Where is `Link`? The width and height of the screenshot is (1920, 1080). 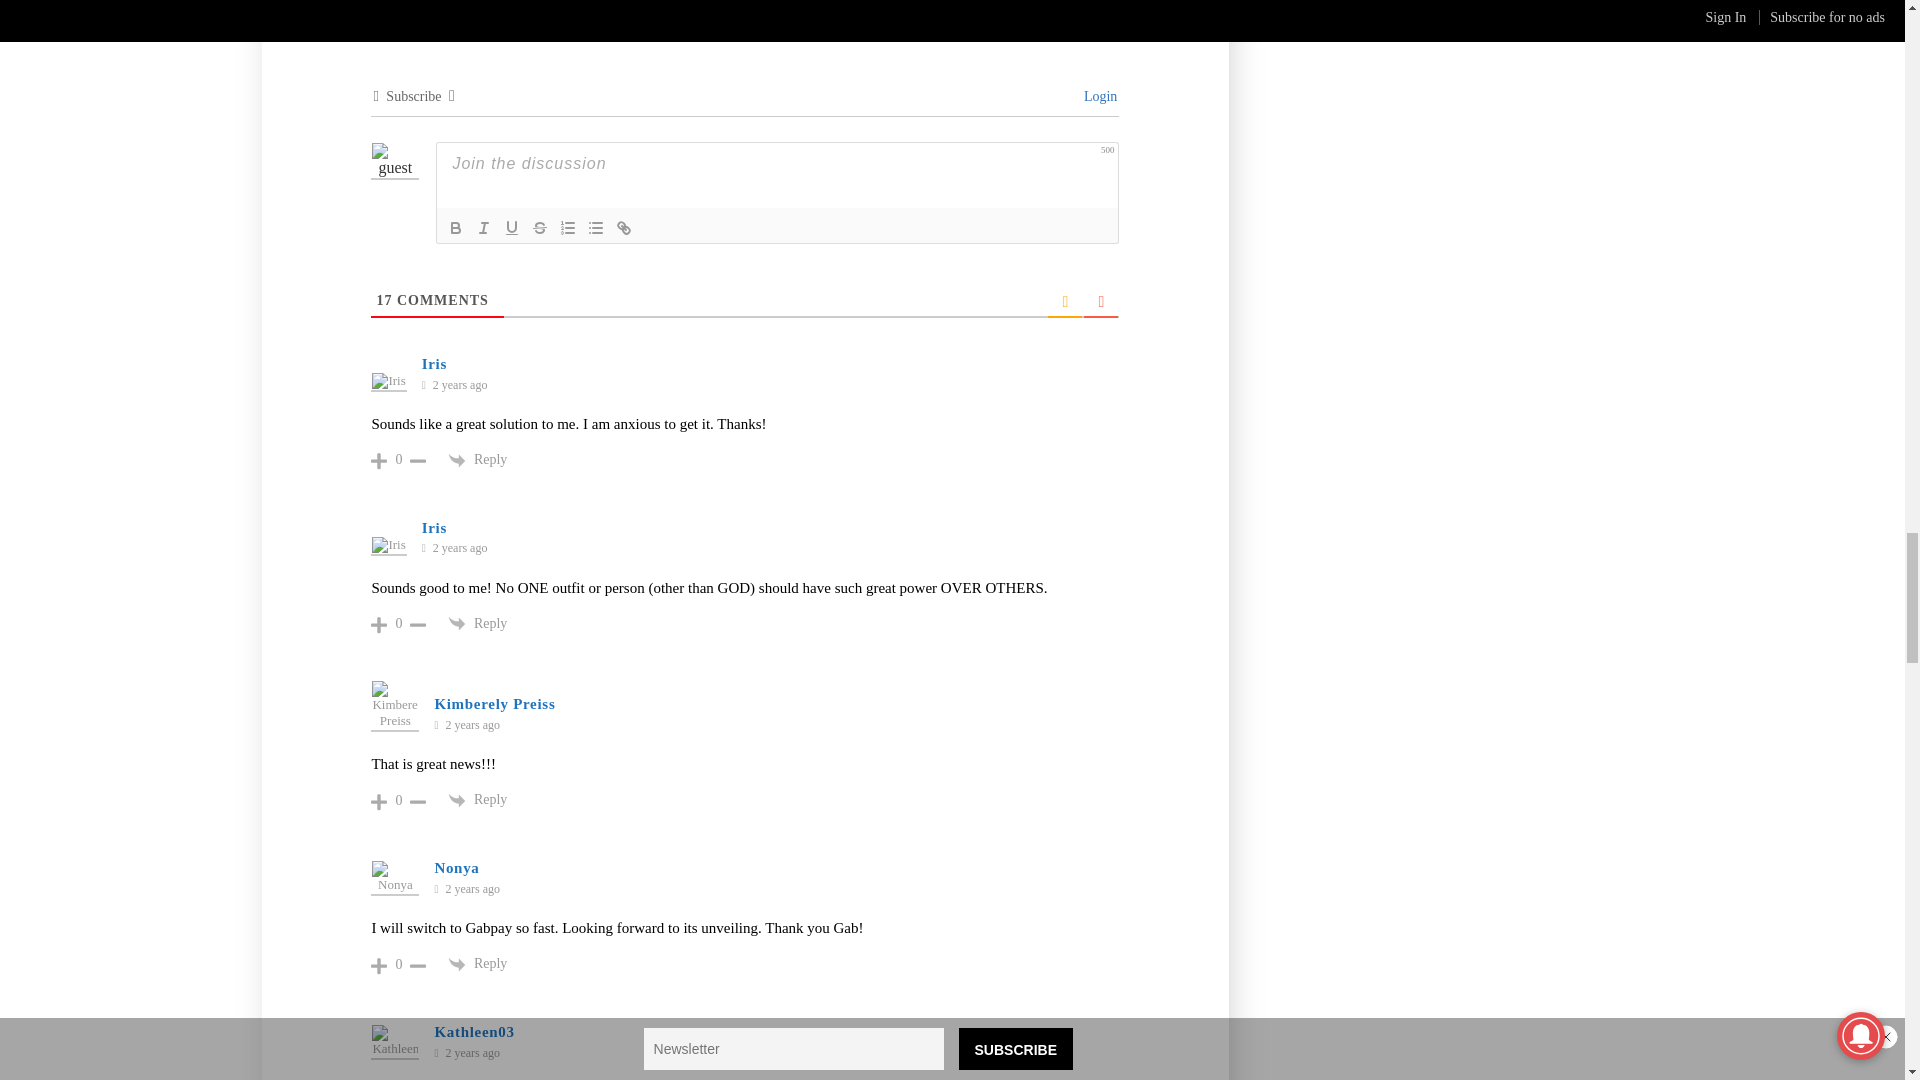
Link is located at coordinates (624, 228).